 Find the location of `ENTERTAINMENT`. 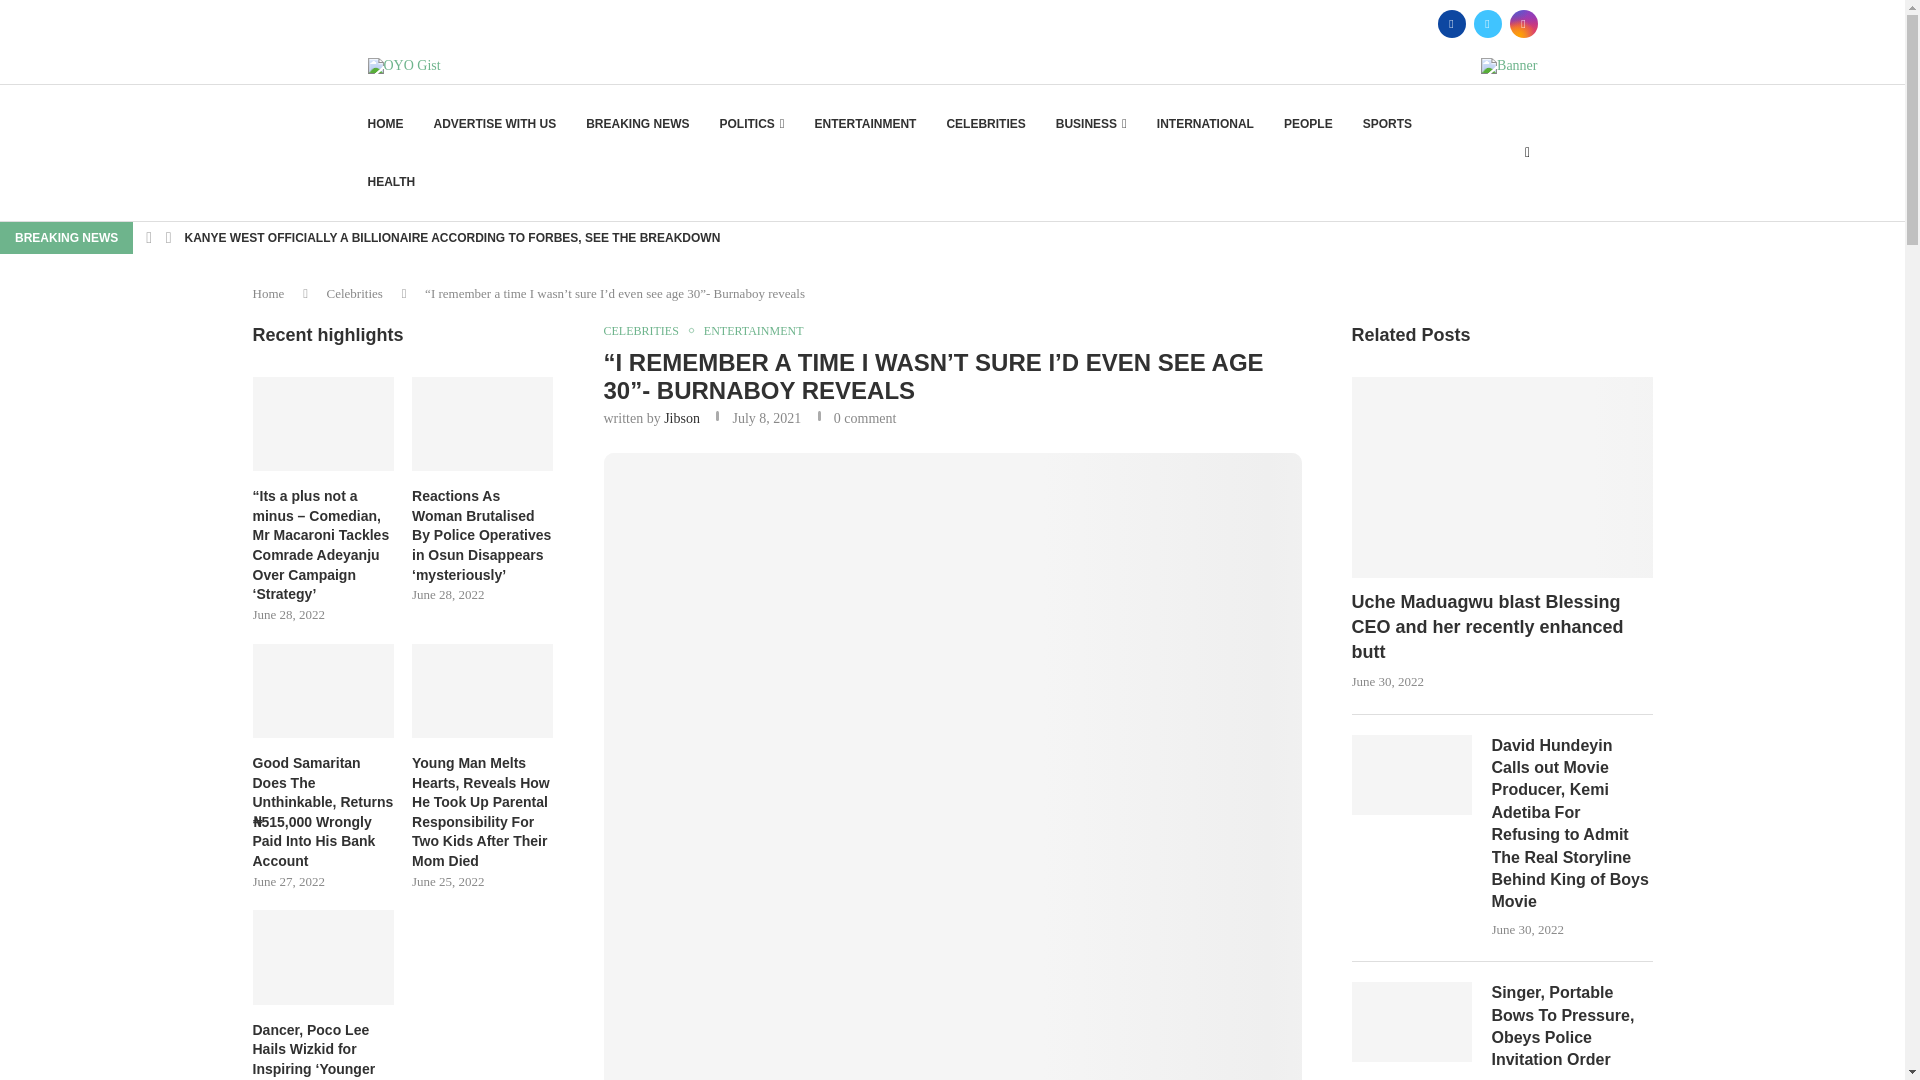

ENTERTAINMENT is located at coordinates (866, 124).